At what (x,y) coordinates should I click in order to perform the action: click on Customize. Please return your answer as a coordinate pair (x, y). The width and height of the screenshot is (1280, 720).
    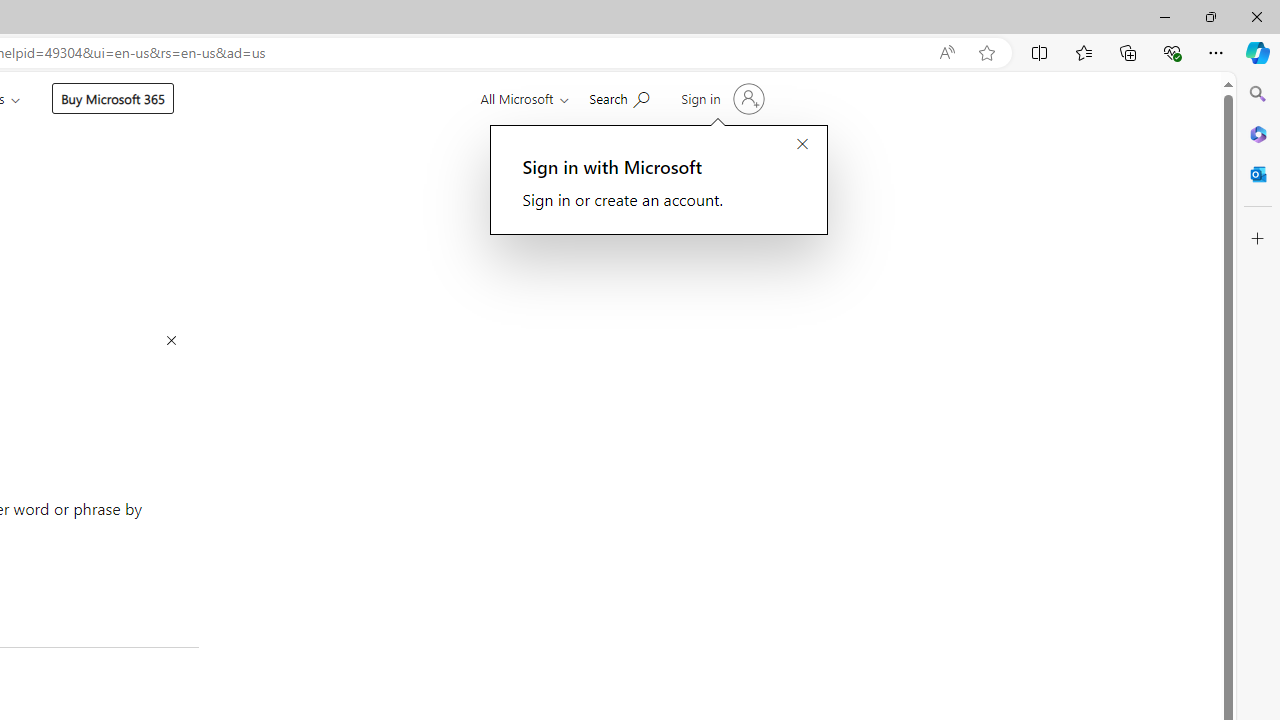
    Looking at the image, I should click on (1258, 239).